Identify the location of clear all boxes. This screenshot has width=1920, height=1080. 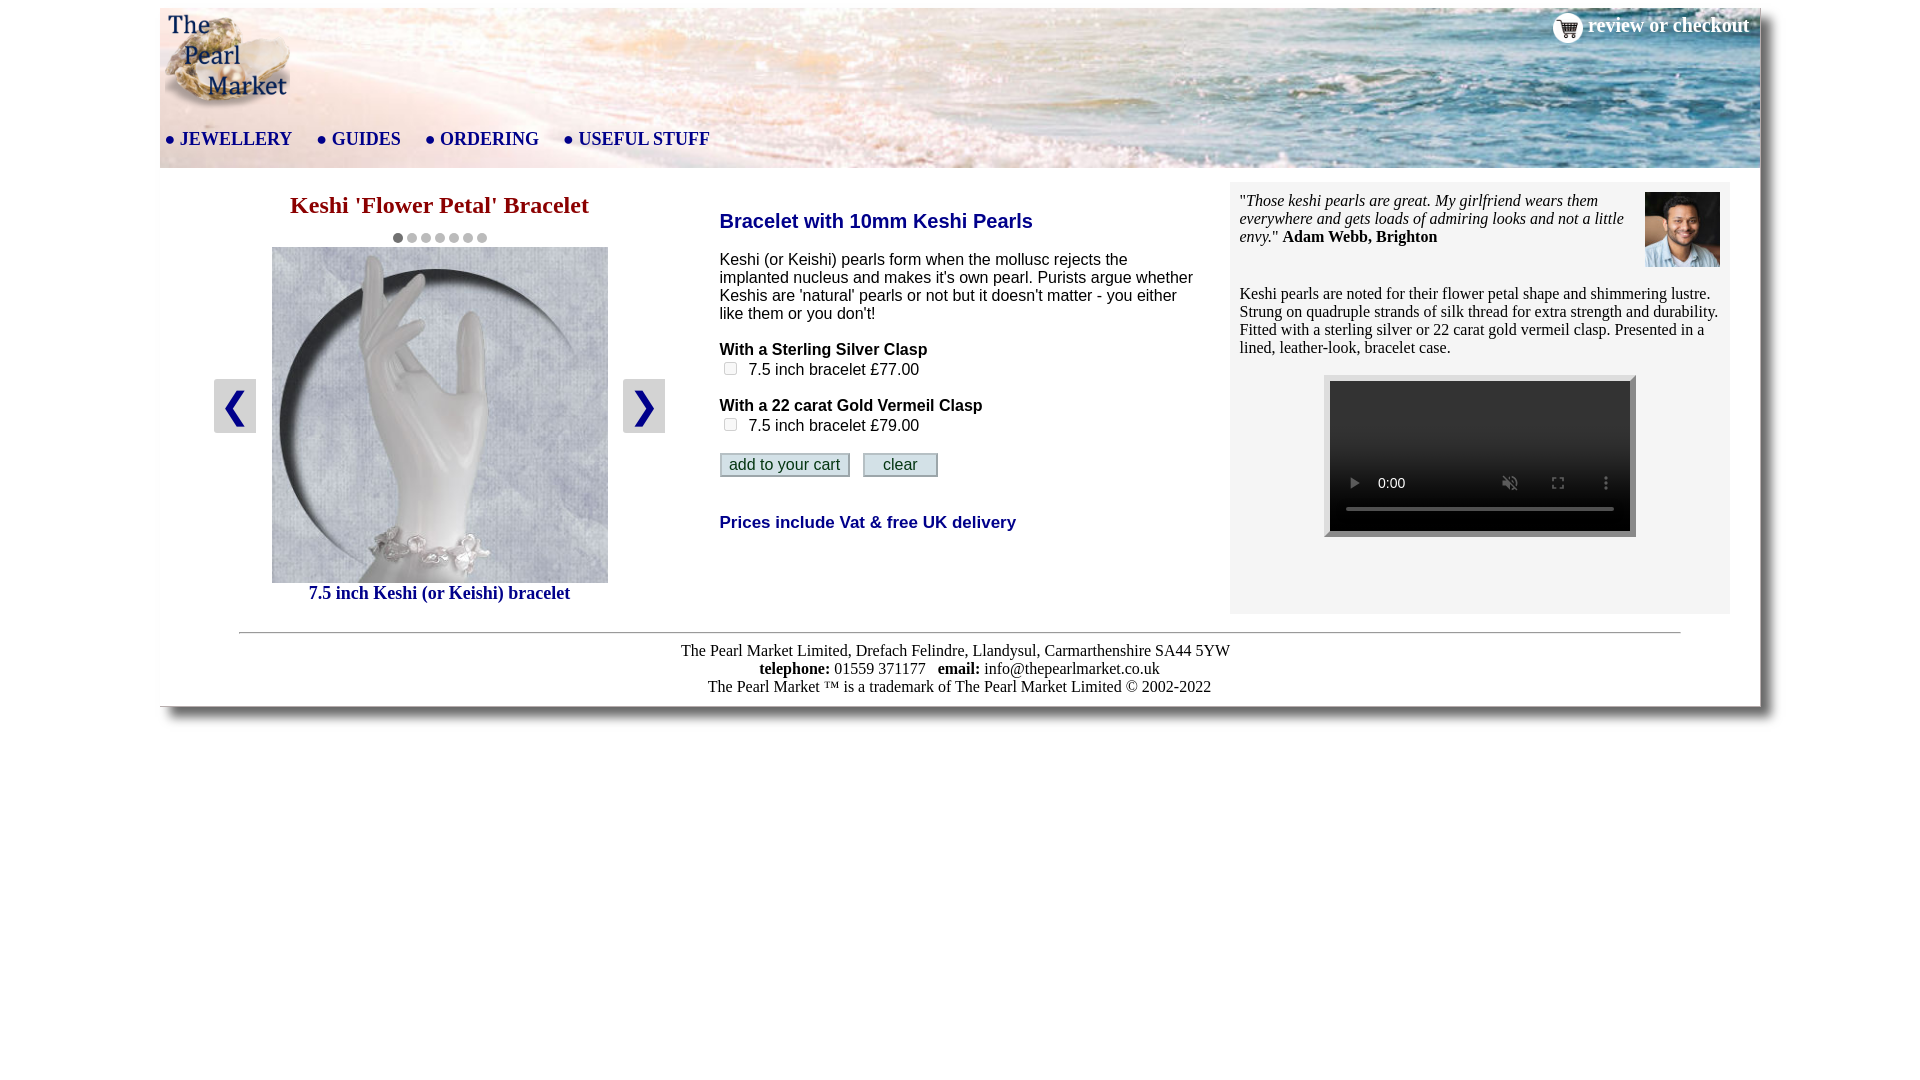
(900, 464).